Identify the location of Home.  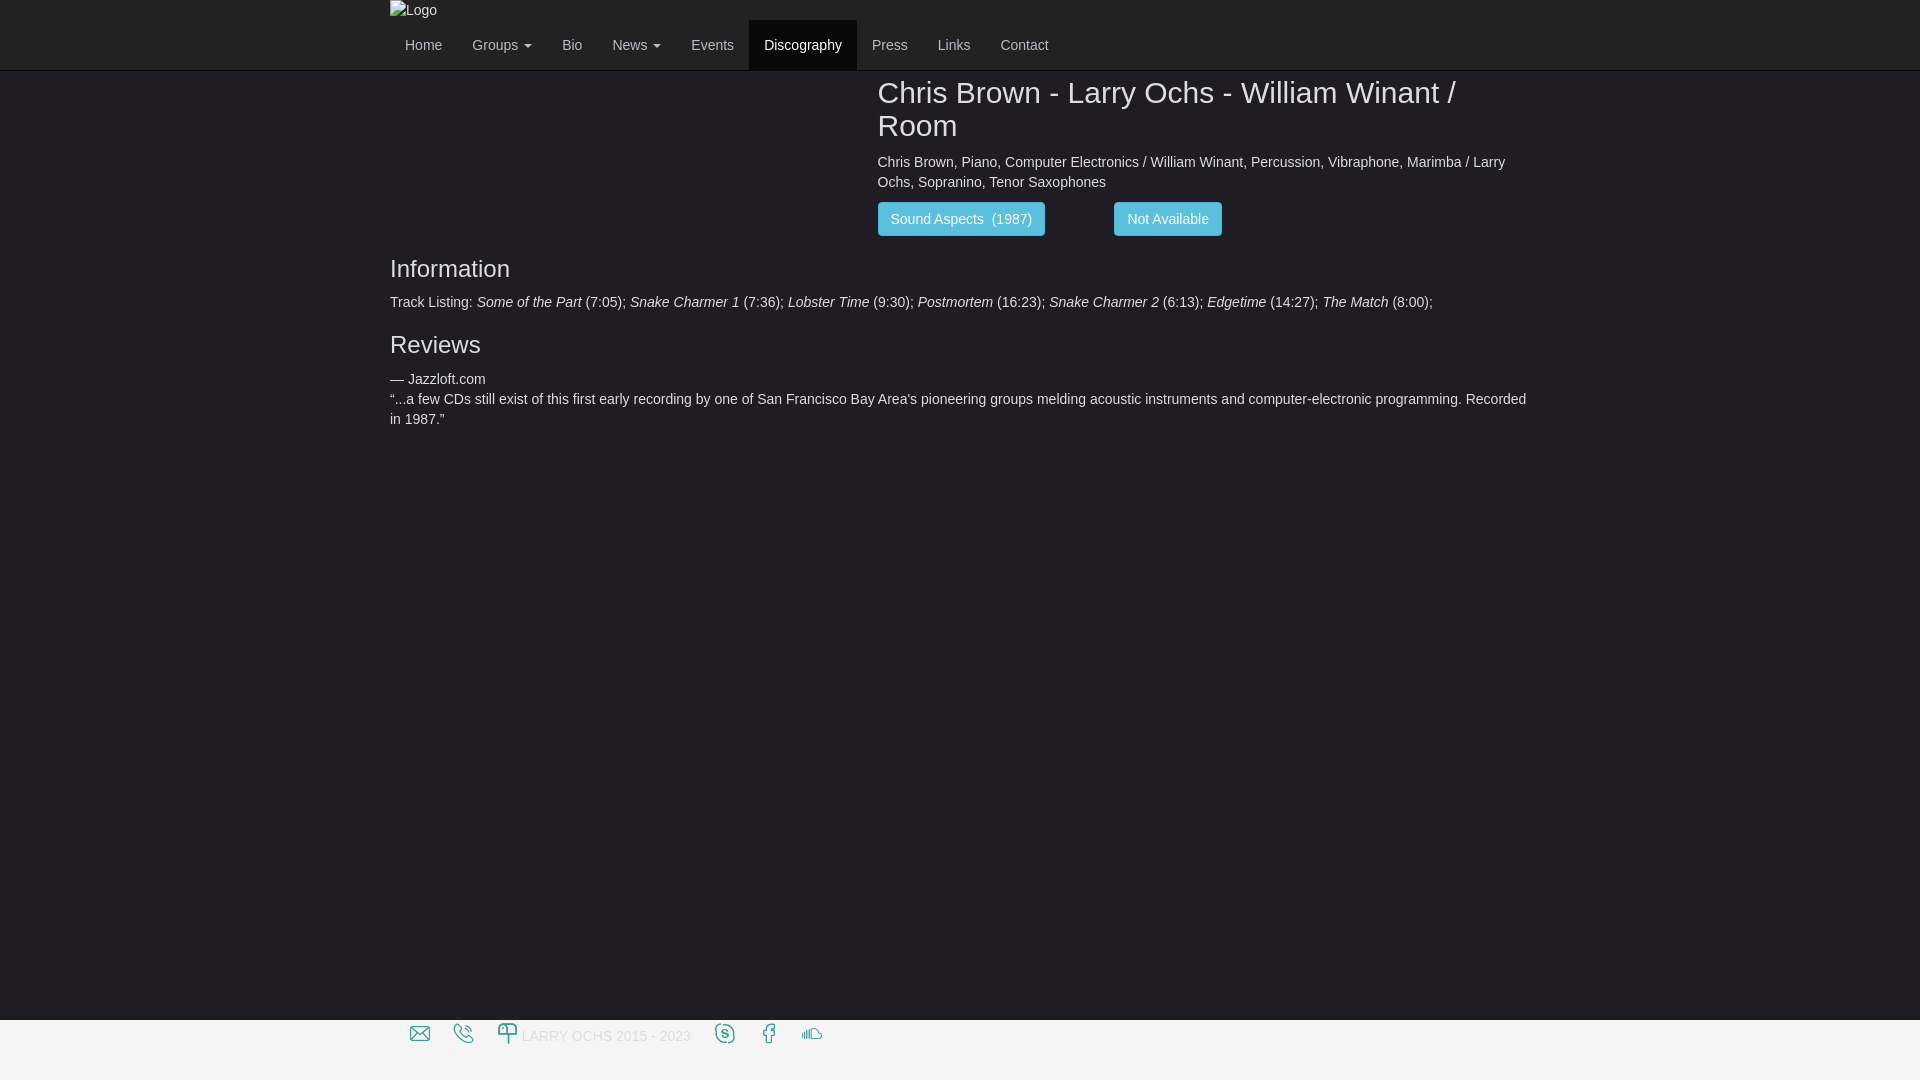
(424, 18).